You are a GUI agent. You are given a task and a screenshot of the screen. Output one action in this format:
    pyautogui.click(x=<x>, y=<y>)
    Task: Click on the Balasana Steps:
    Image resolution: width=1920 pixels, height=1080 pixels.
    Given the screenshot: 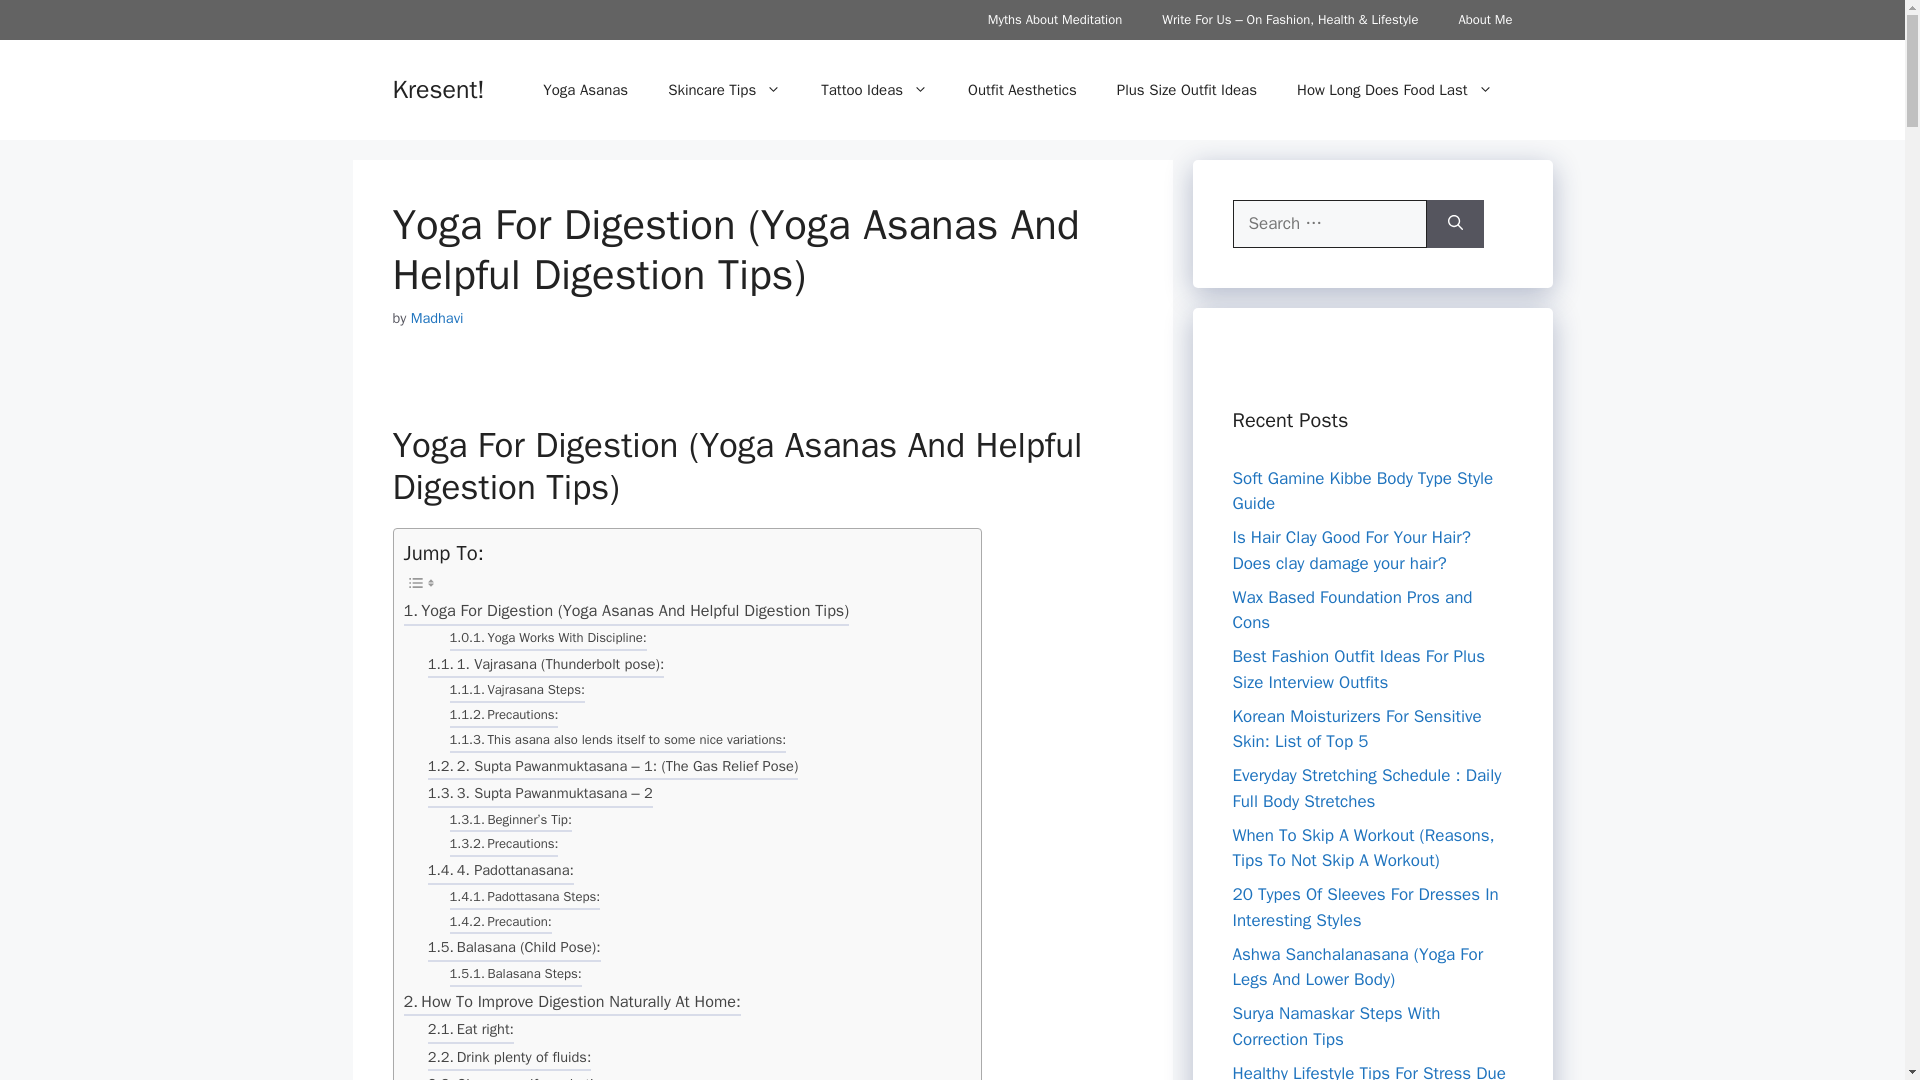 What is the action you would take?
    pyautogui.click(x=515, y=976)
    